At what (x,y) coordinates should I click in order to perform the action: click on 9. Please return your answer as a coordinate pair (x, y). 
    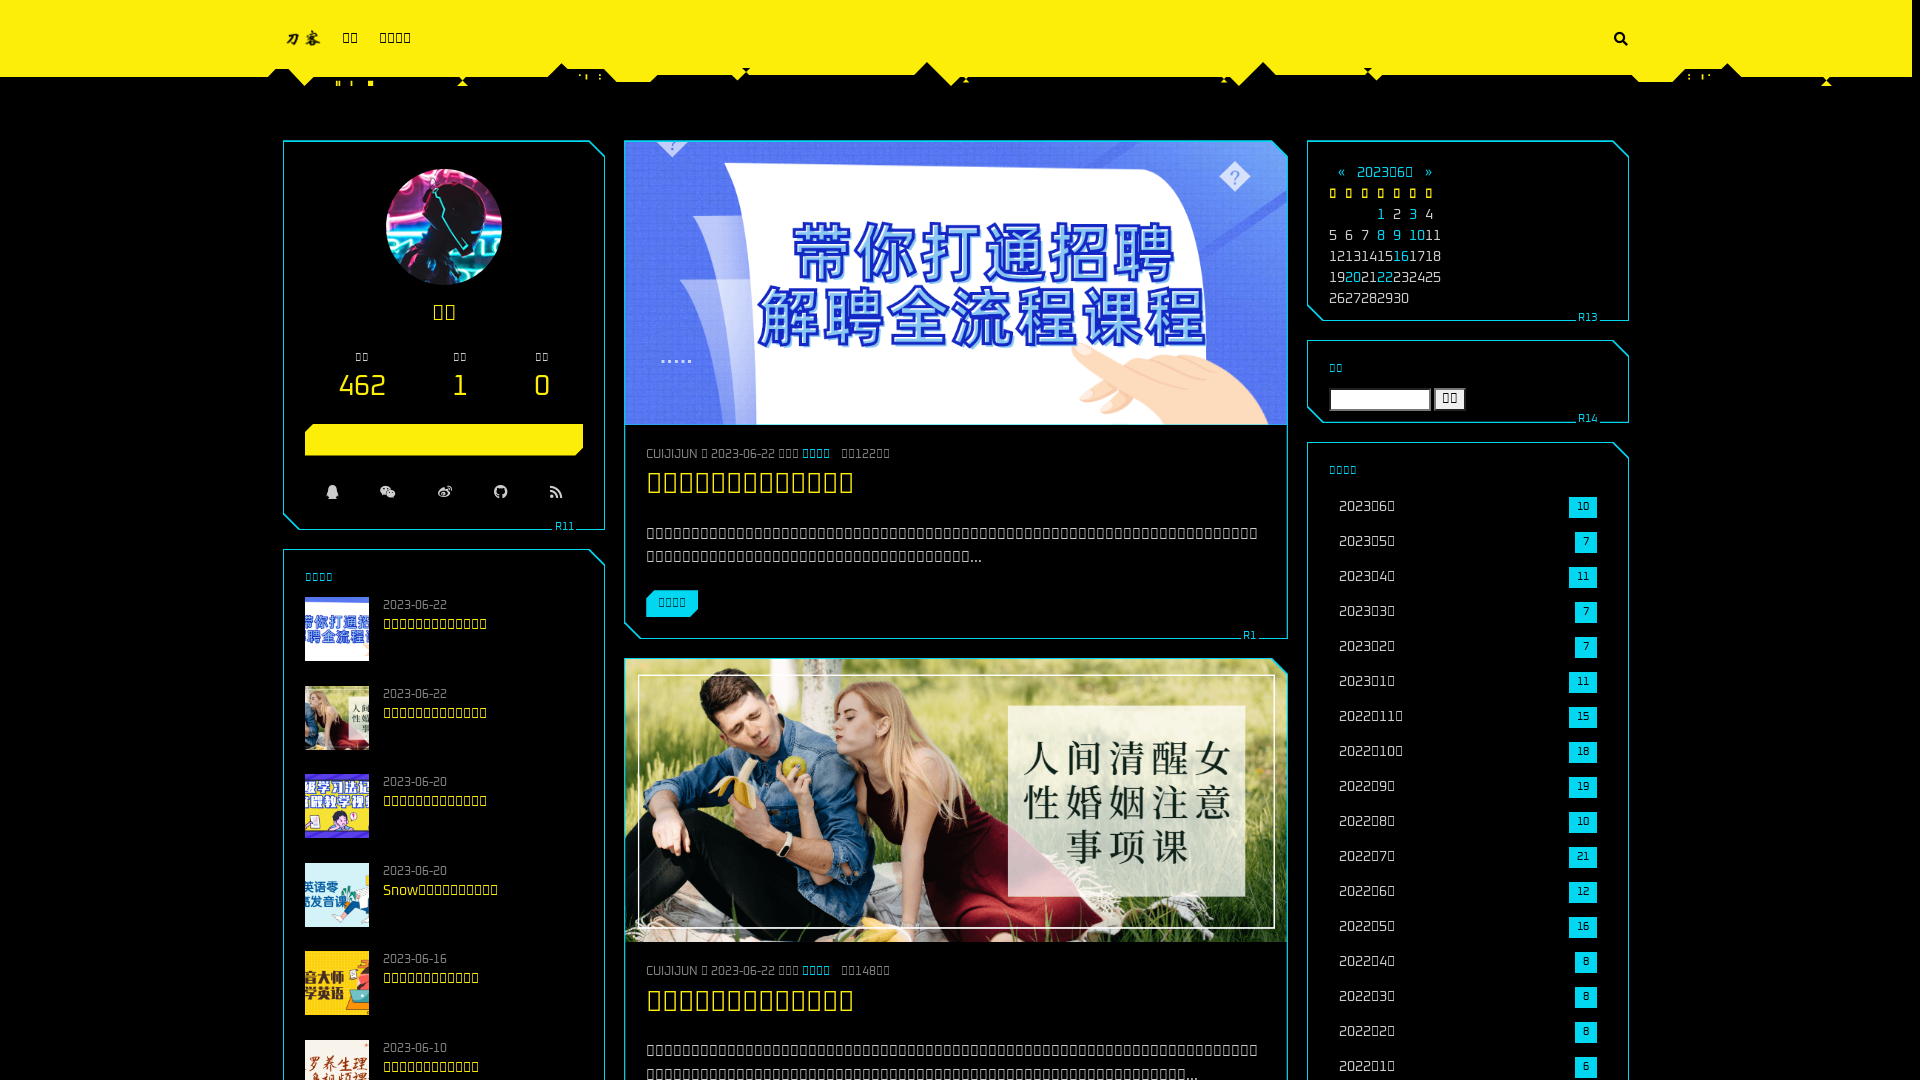
    Looking at the image, I should click on (1397, 235).